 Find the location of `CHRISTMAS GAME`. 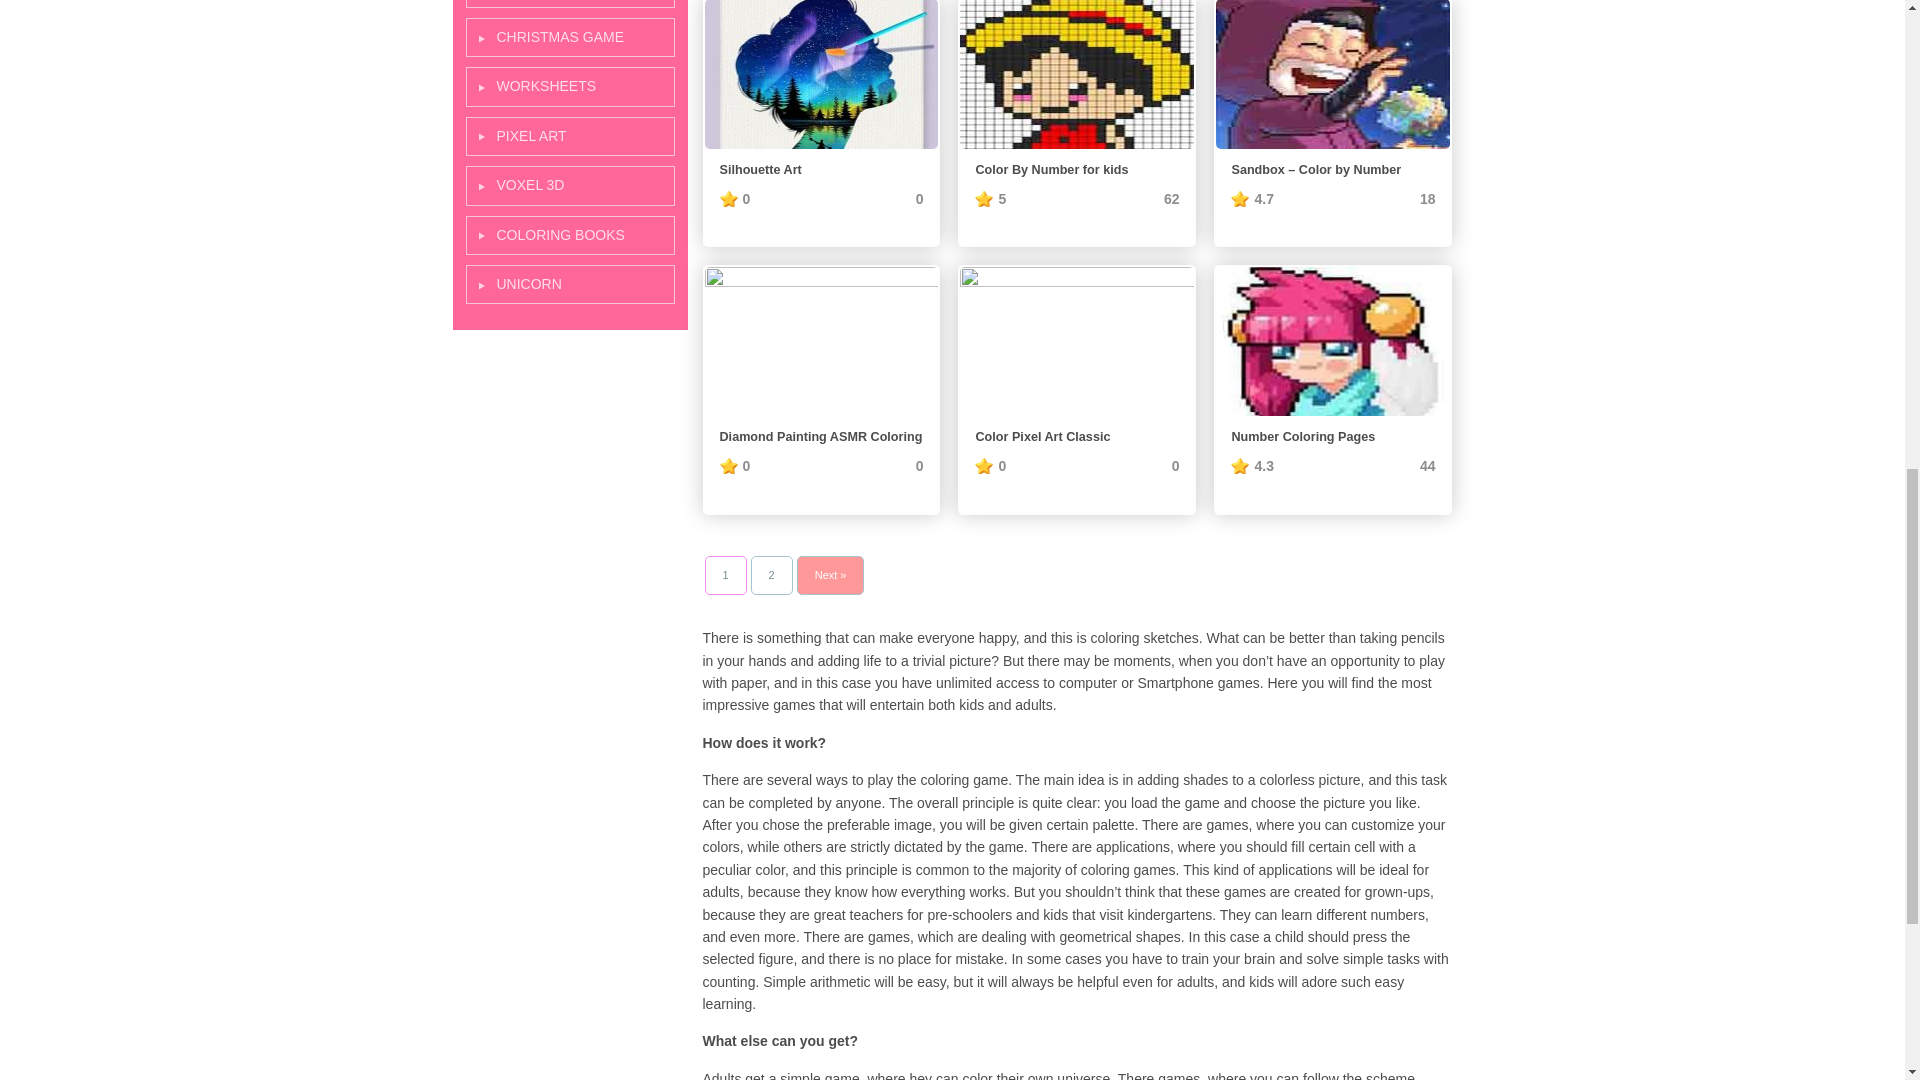

CHRISTMAS GAME is located at coordinates (570, 38).